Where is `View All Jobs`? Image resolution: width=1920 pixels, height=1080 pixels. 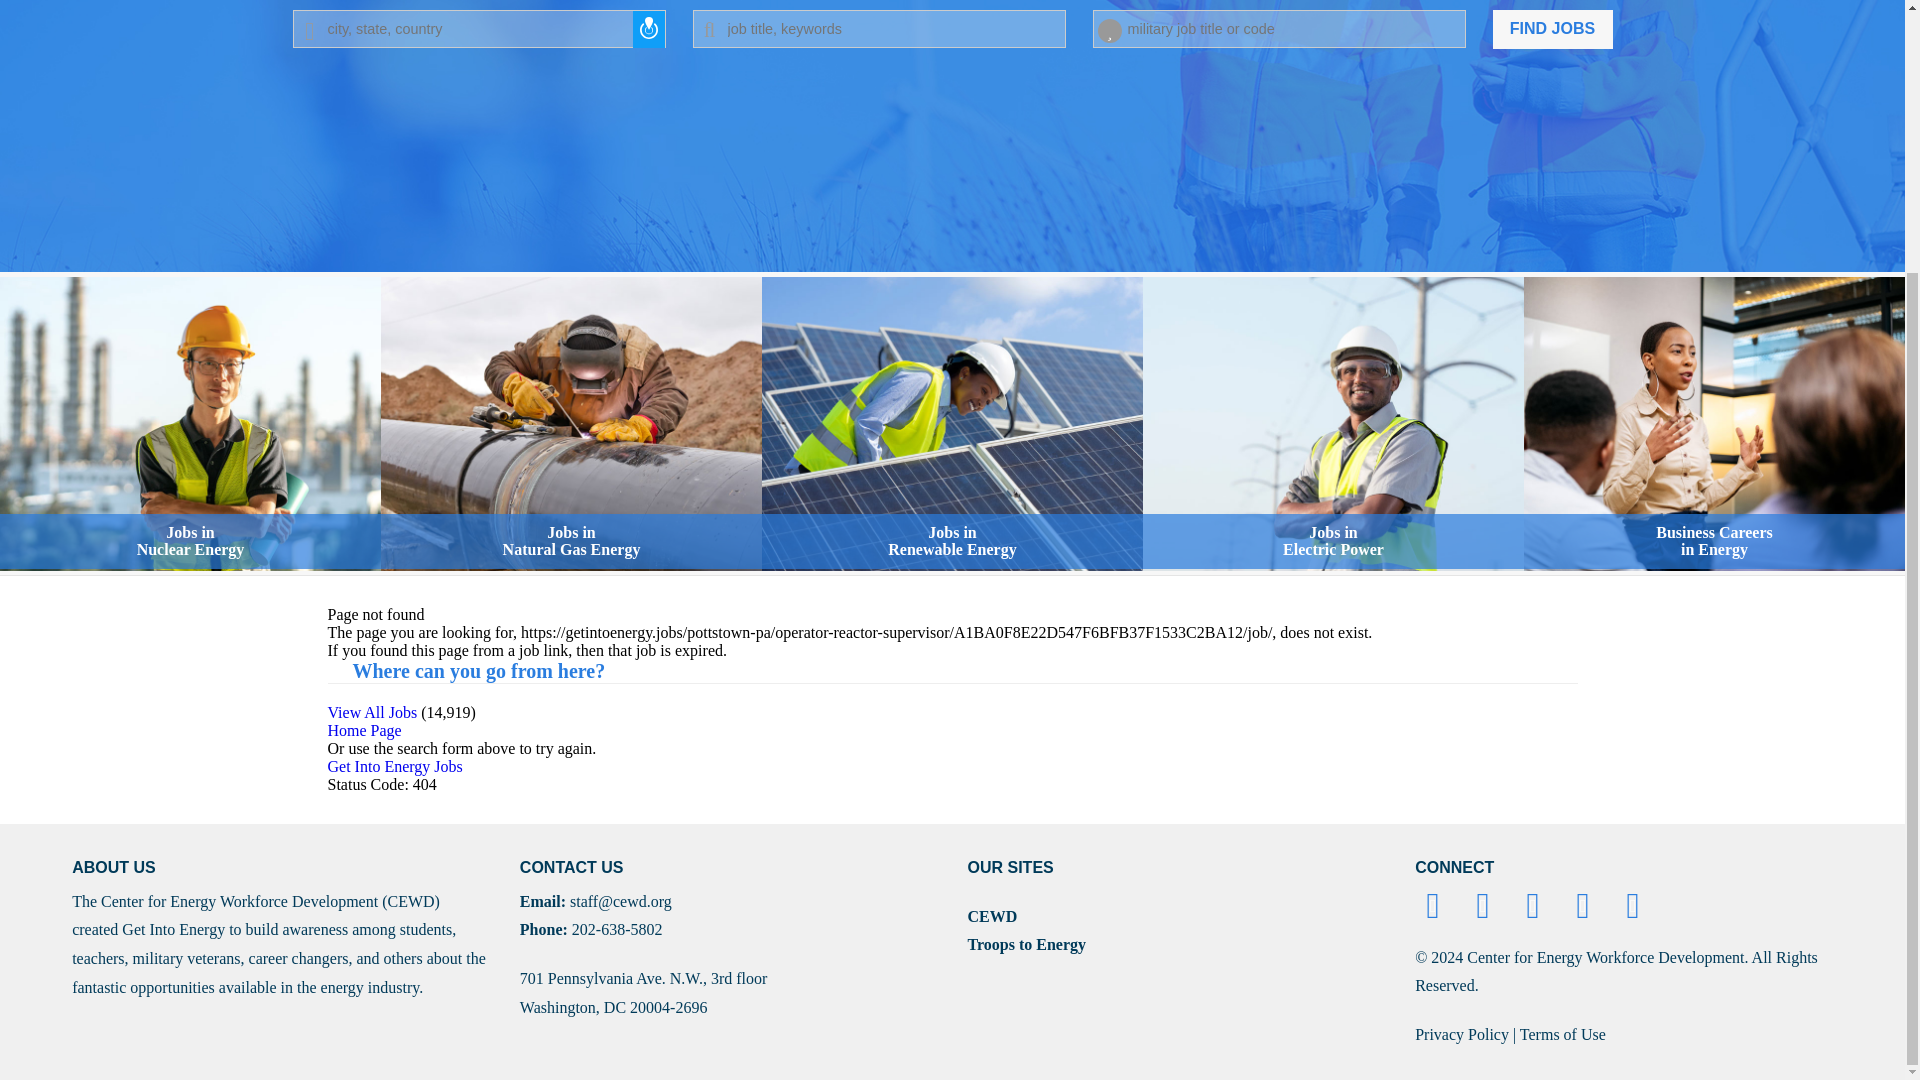
View All Jobs is located at coordinates (1333, 425).